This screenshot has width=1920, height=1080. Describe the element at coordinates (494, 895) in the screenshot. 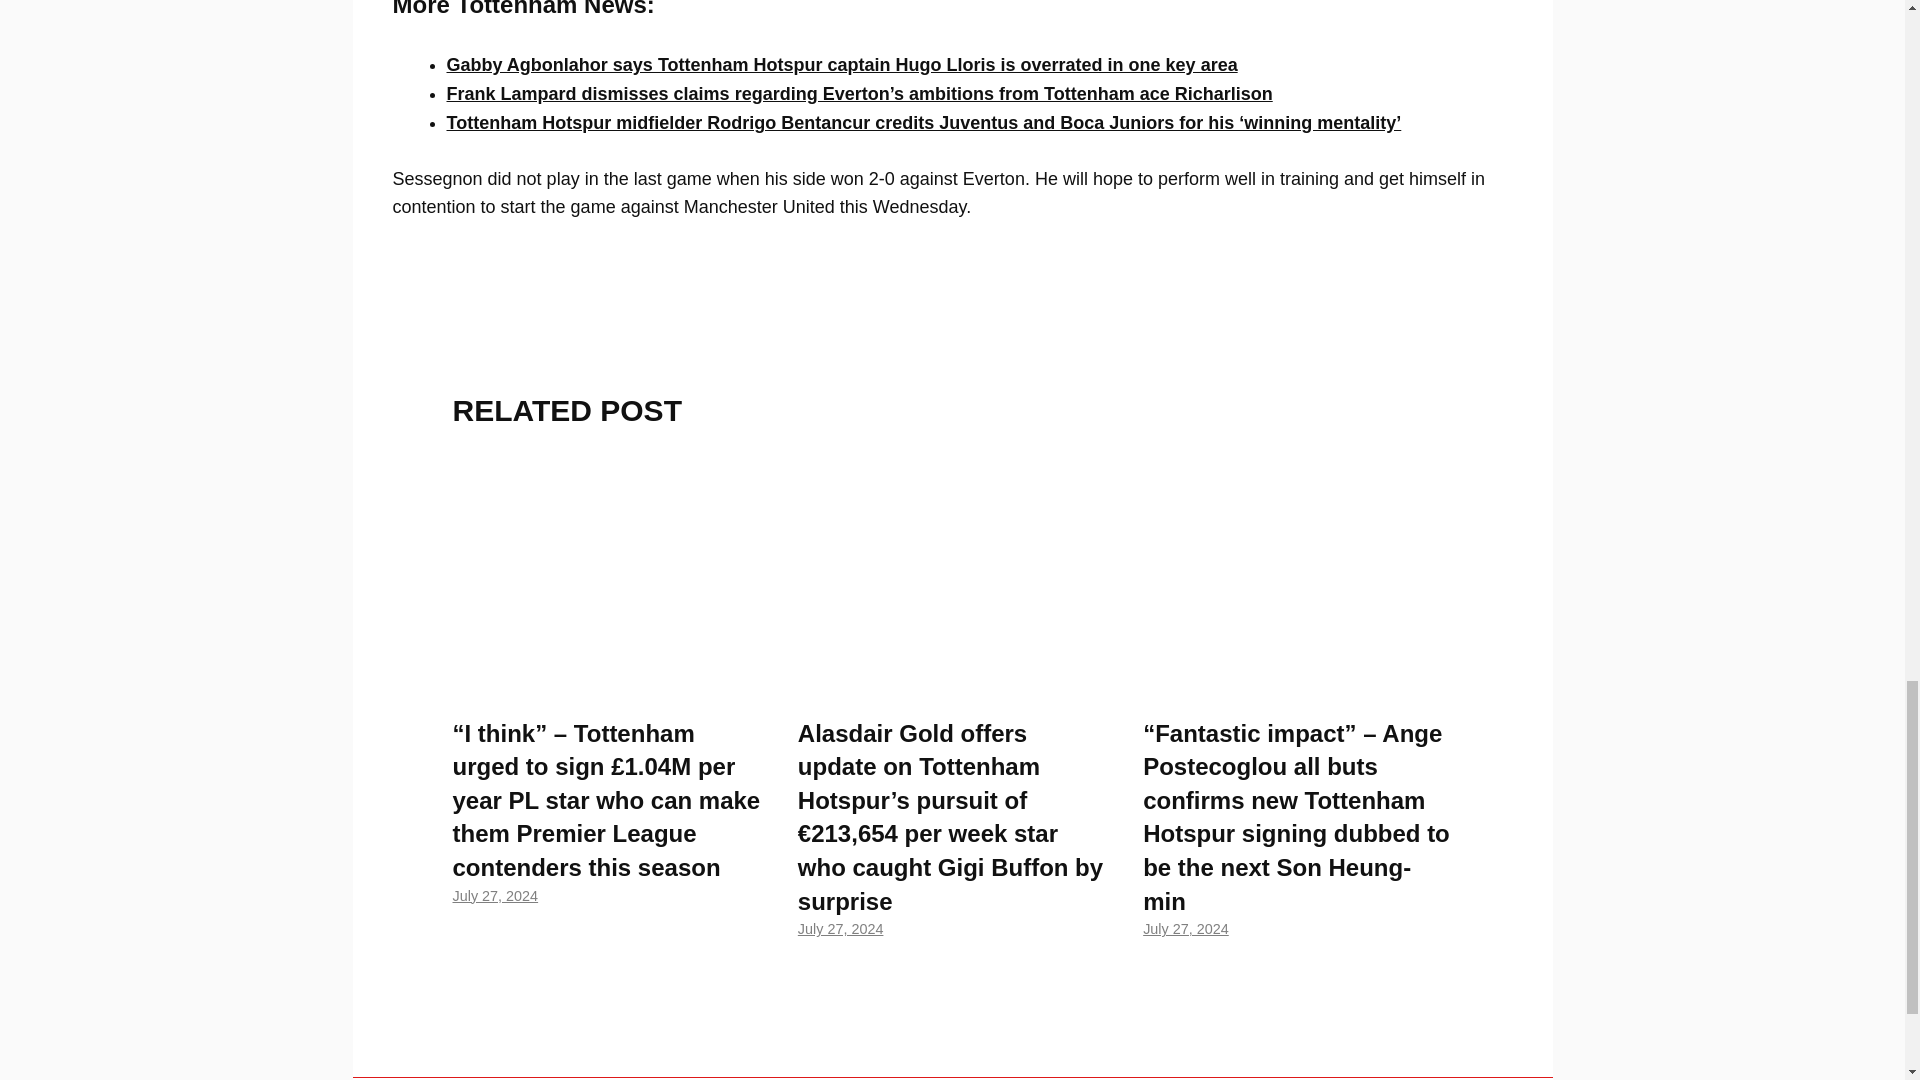

I see `4:30 pm` at that location.